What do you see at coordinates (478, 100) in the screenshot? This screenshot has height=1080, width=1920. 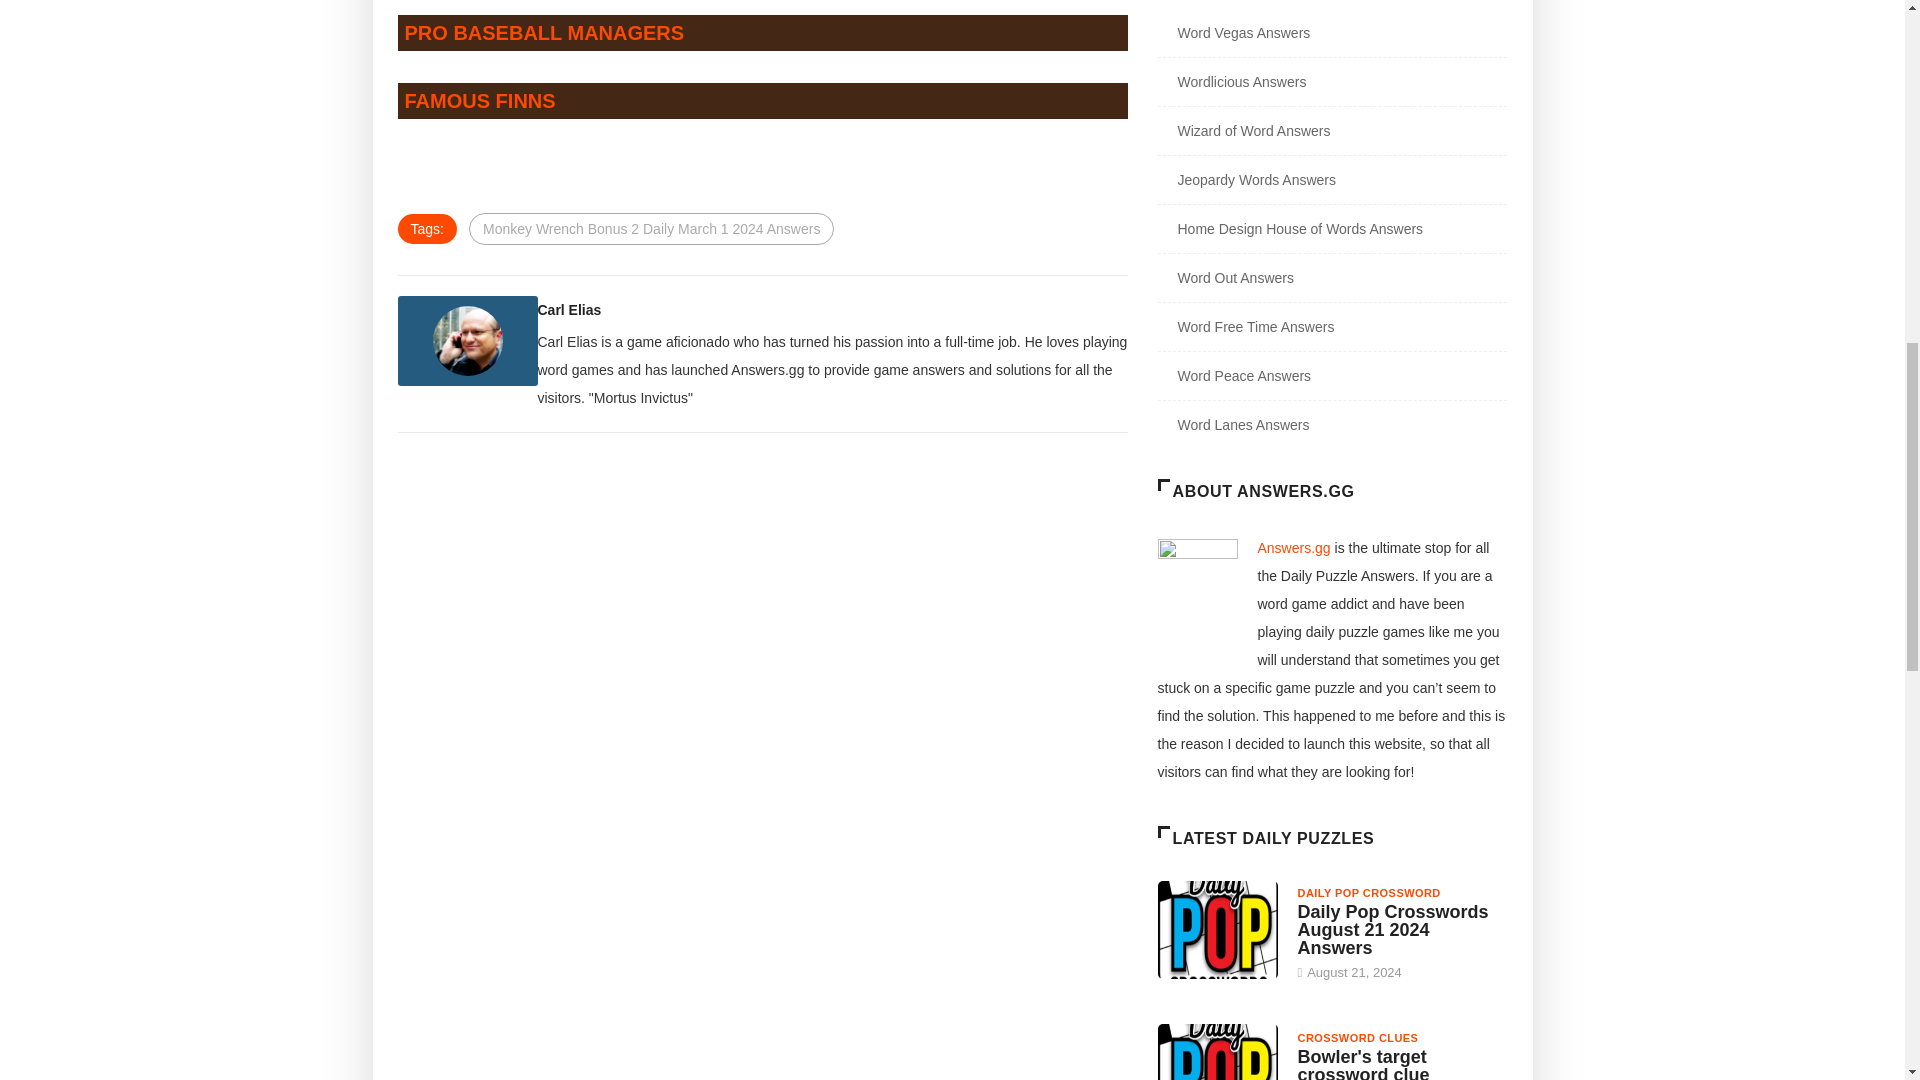 I see `FAMOUS FINNS` at bounding box center [478, 100].